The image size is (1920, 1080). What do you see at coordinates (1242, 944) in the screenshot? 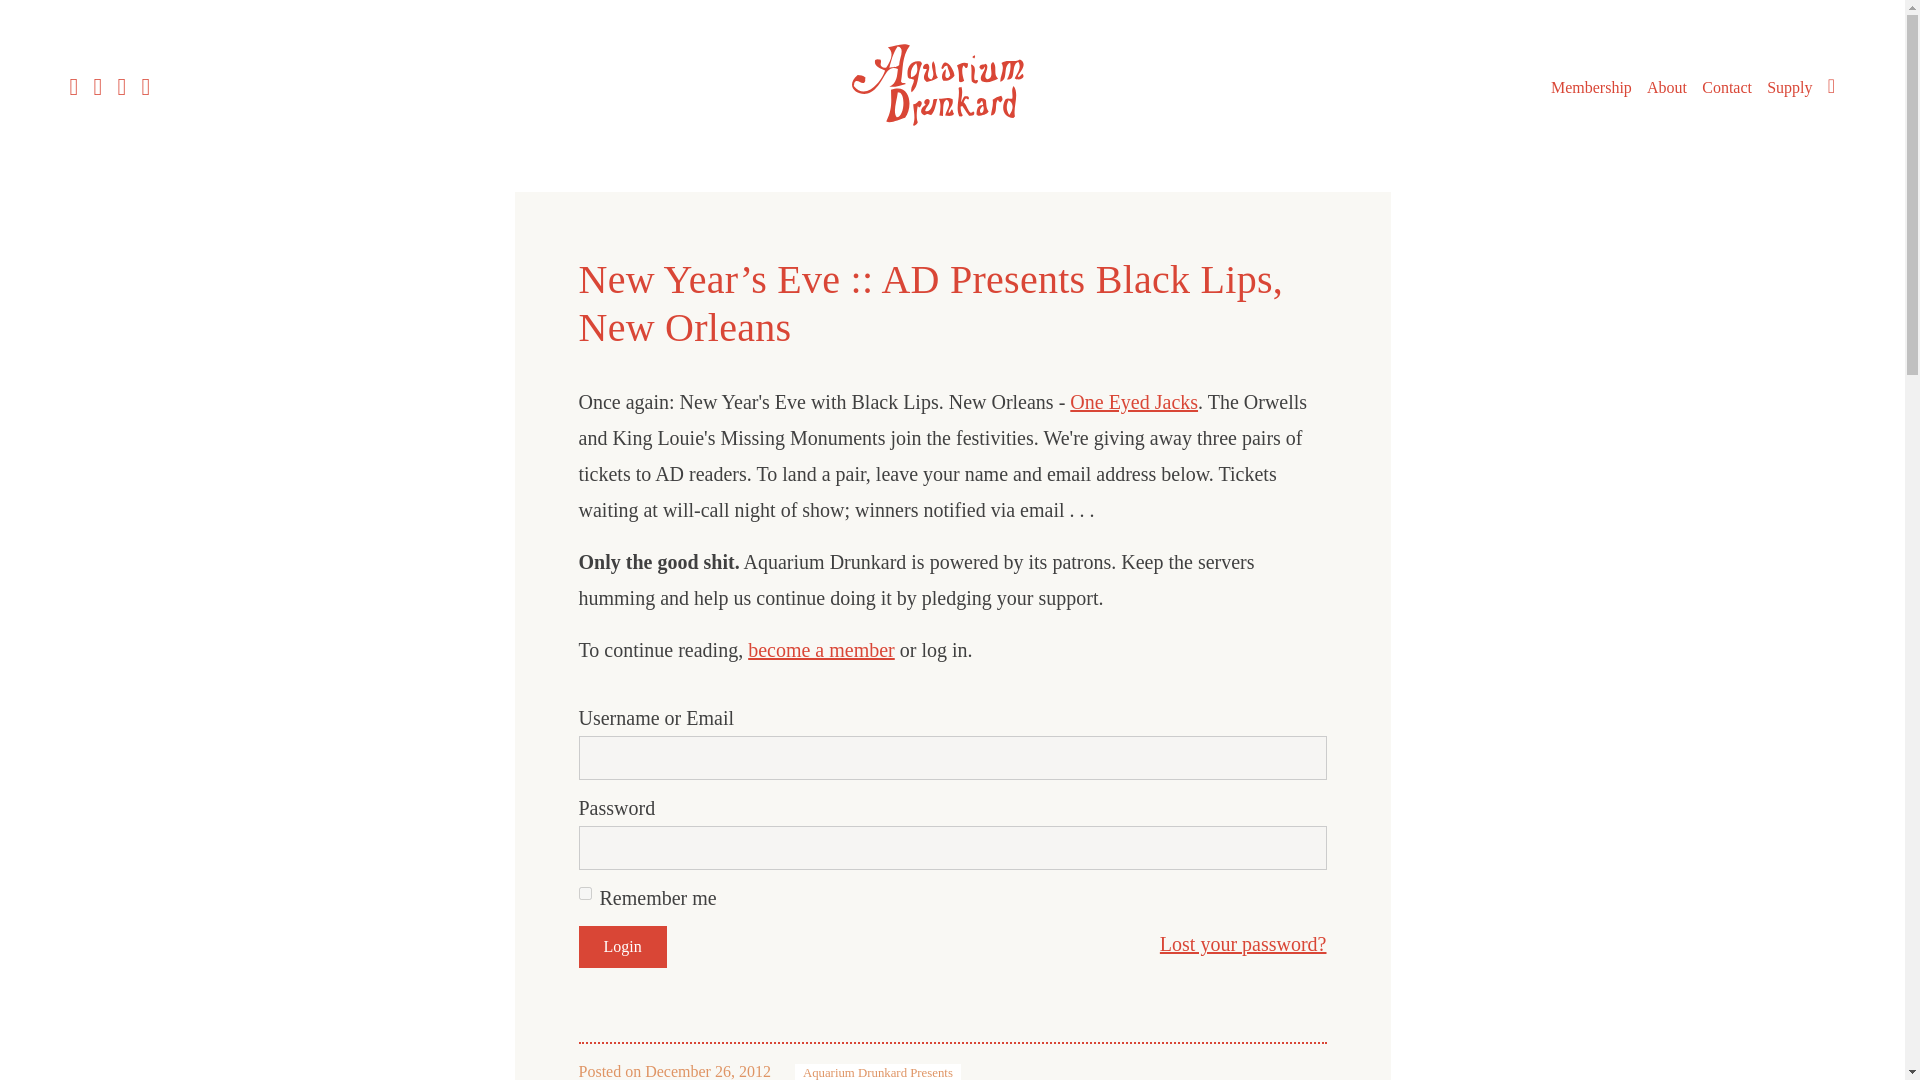
I see `Lost your password?` at bounding box center [1242, 944].